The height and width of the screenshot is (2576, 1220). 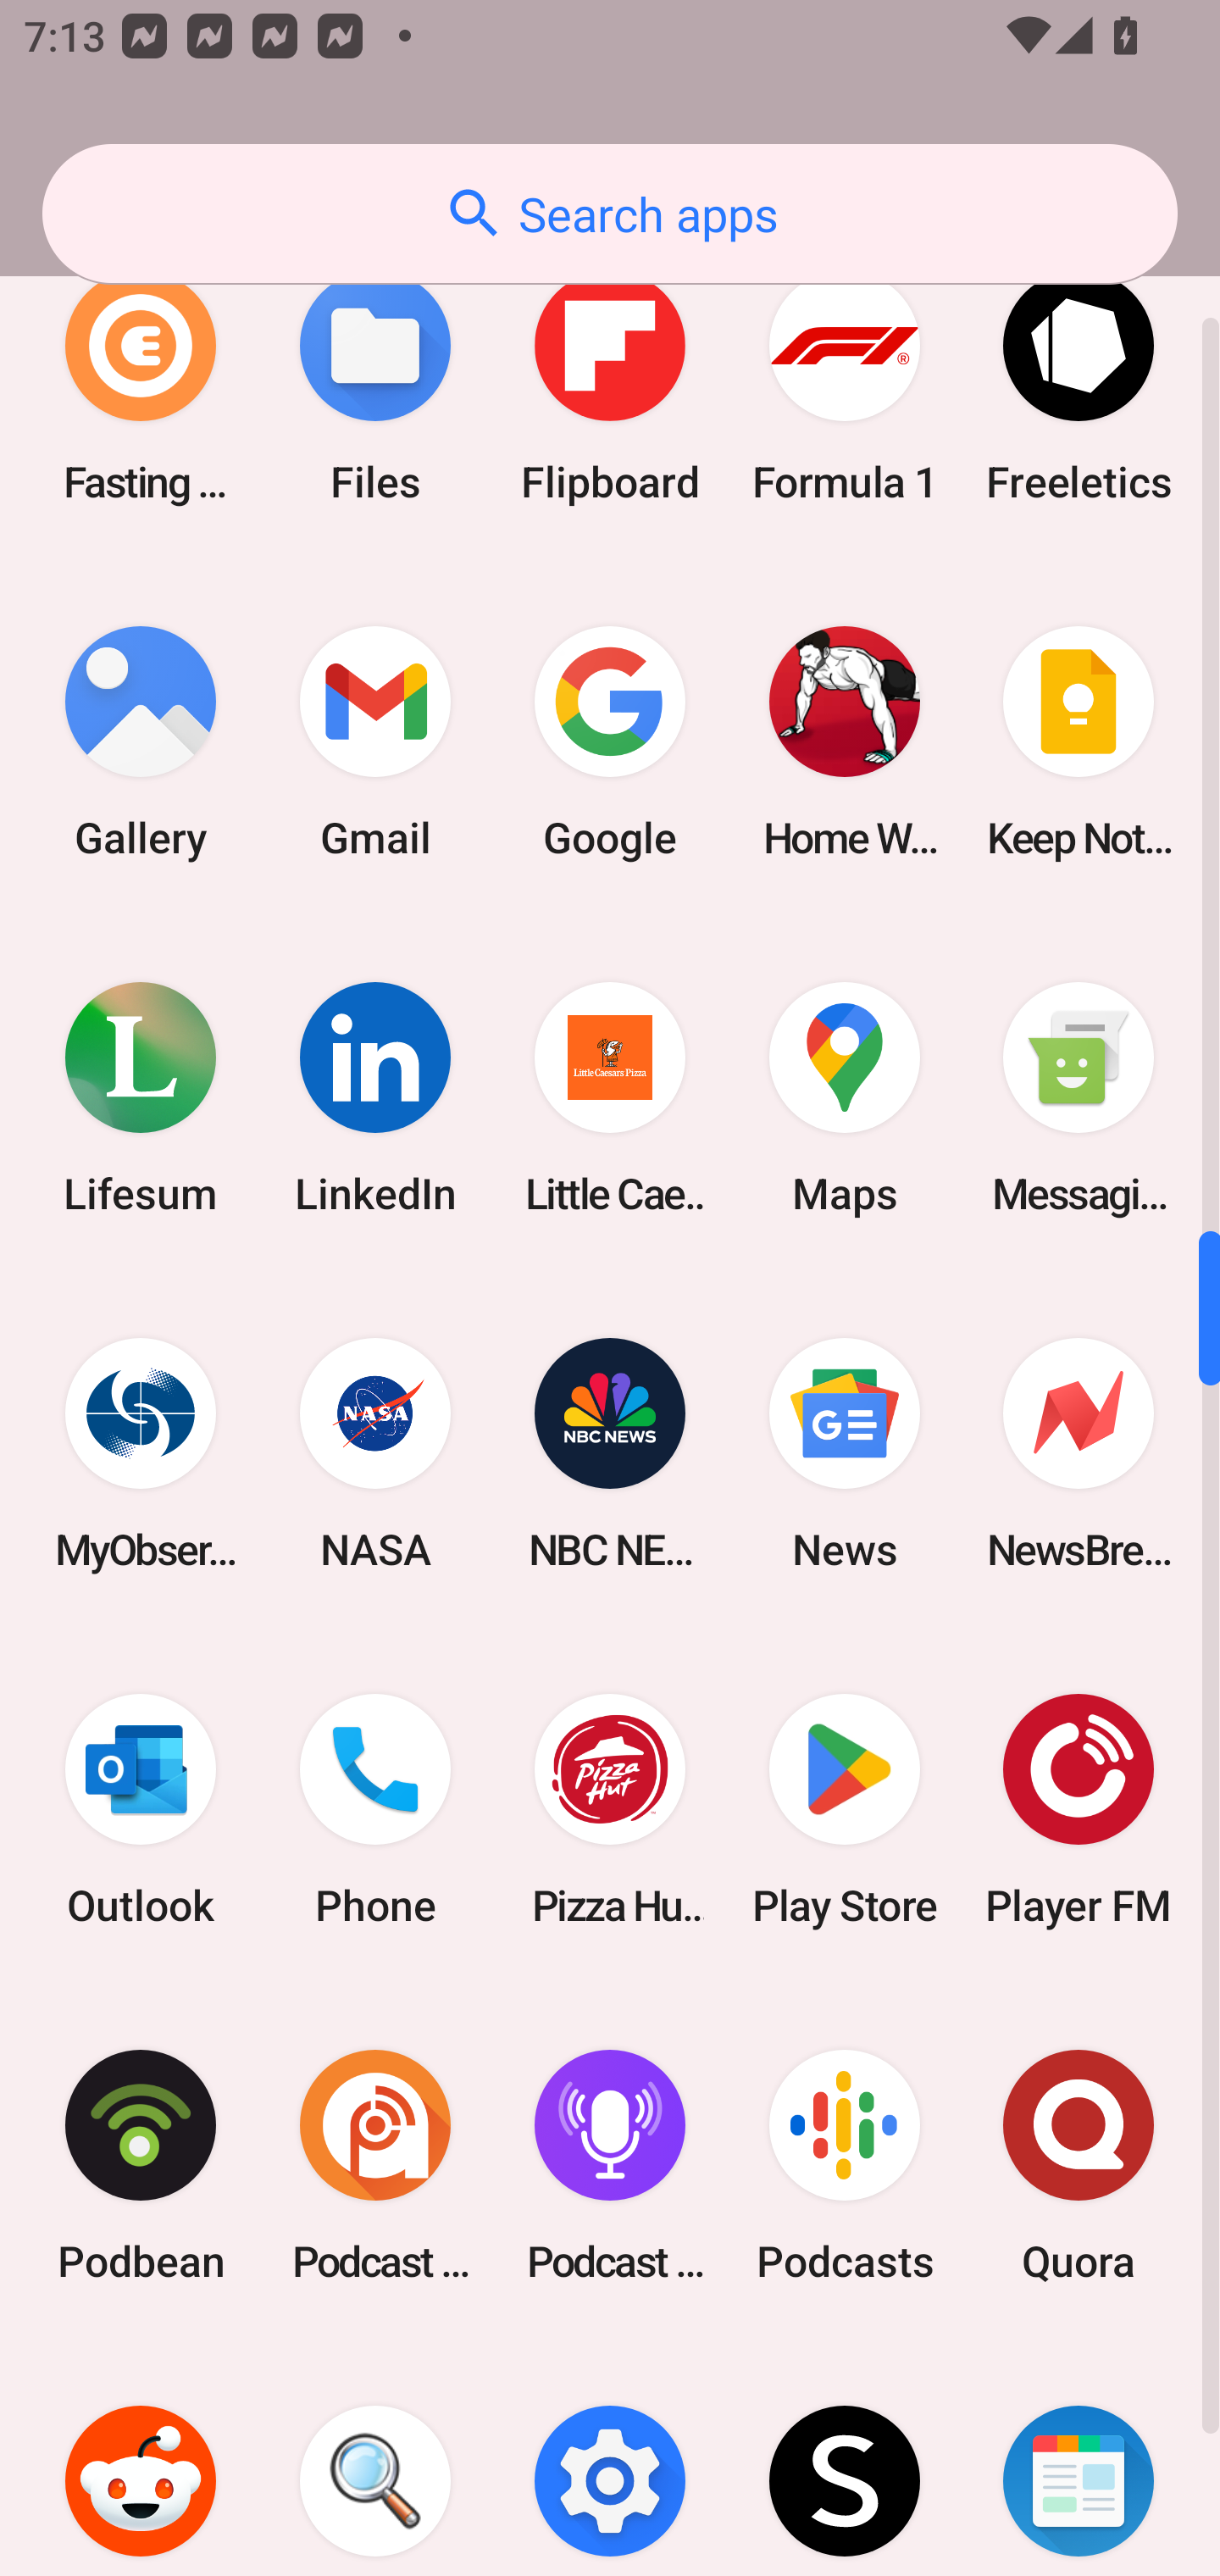 What do you see at coordinates (1079, 1096) in the screenshot?
I see `Messaging` at bounding box center [1079, 1096].